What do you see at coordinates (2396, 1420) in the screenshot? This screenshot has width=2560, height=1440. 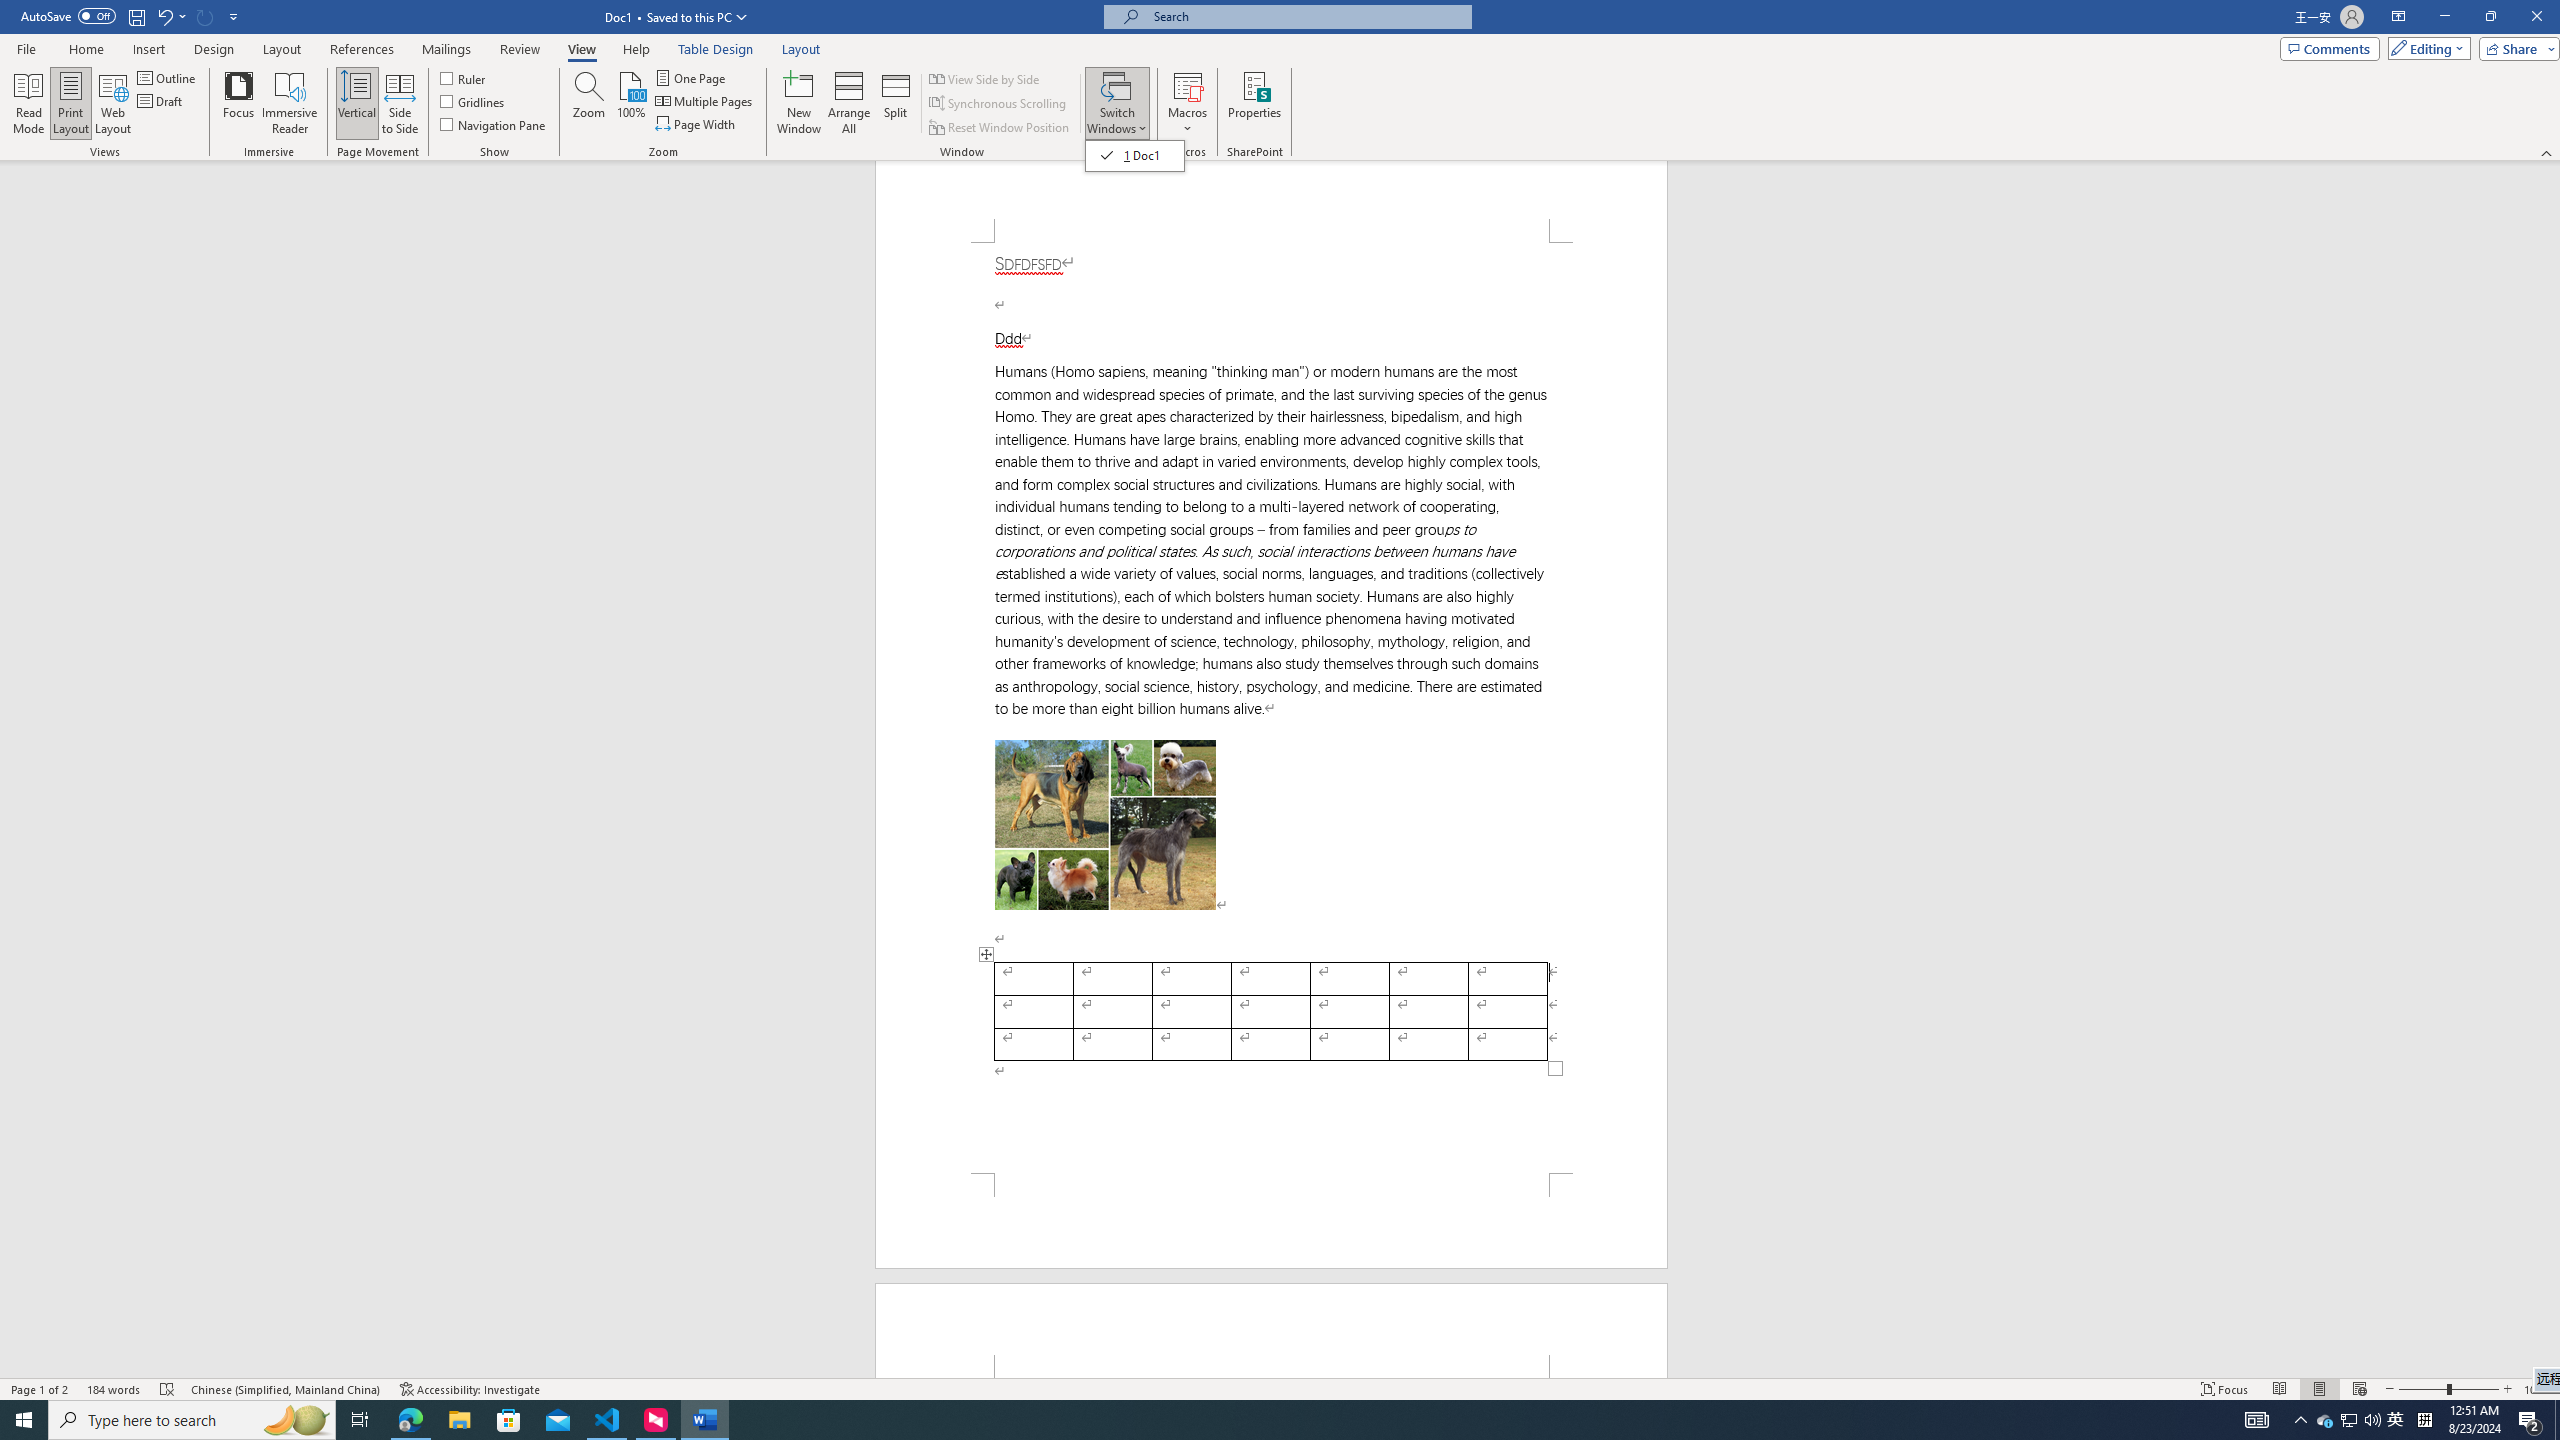 I see `Zoom In` at bounding box center [2396, 1420].